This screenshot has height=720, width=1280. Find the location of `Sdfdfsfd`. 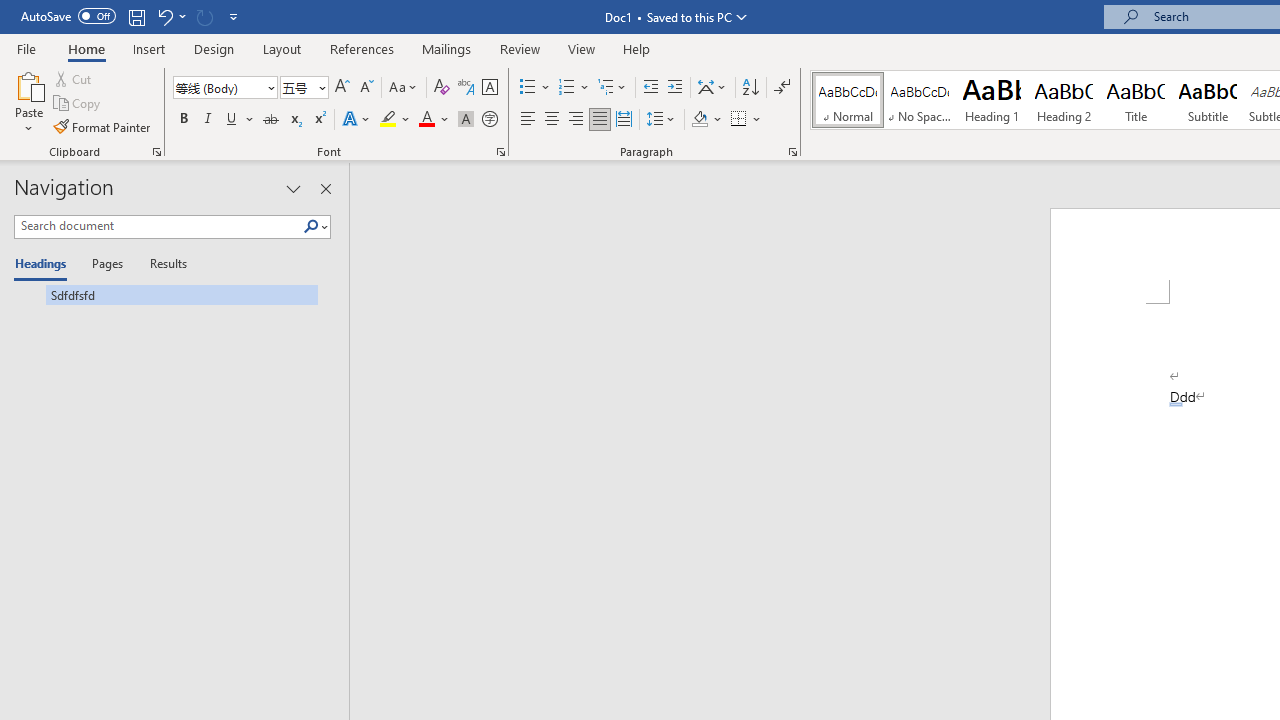

Sdfdfsfd is located at coordinates (166, 294).